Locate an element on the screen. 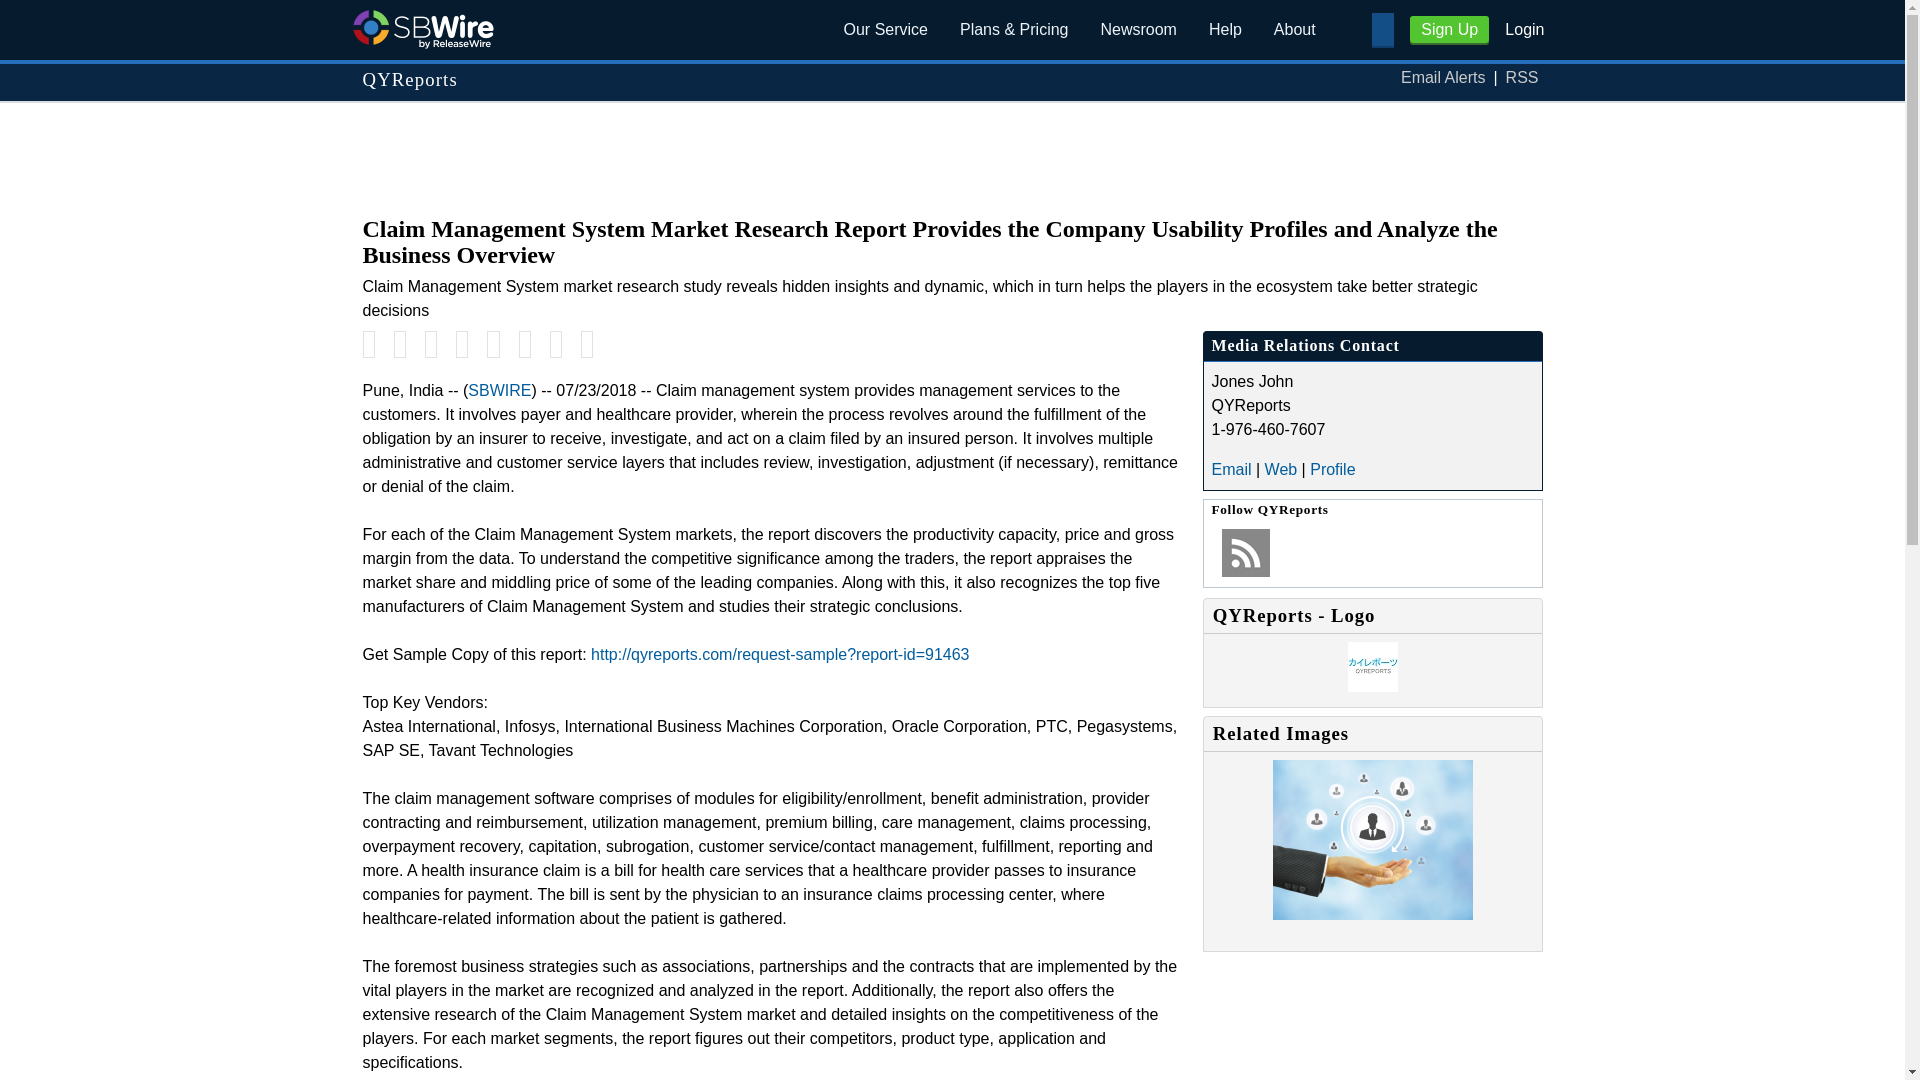 This screenshot has width=1920, height=1080. Sign Up is located at coordinates (1449, 30).